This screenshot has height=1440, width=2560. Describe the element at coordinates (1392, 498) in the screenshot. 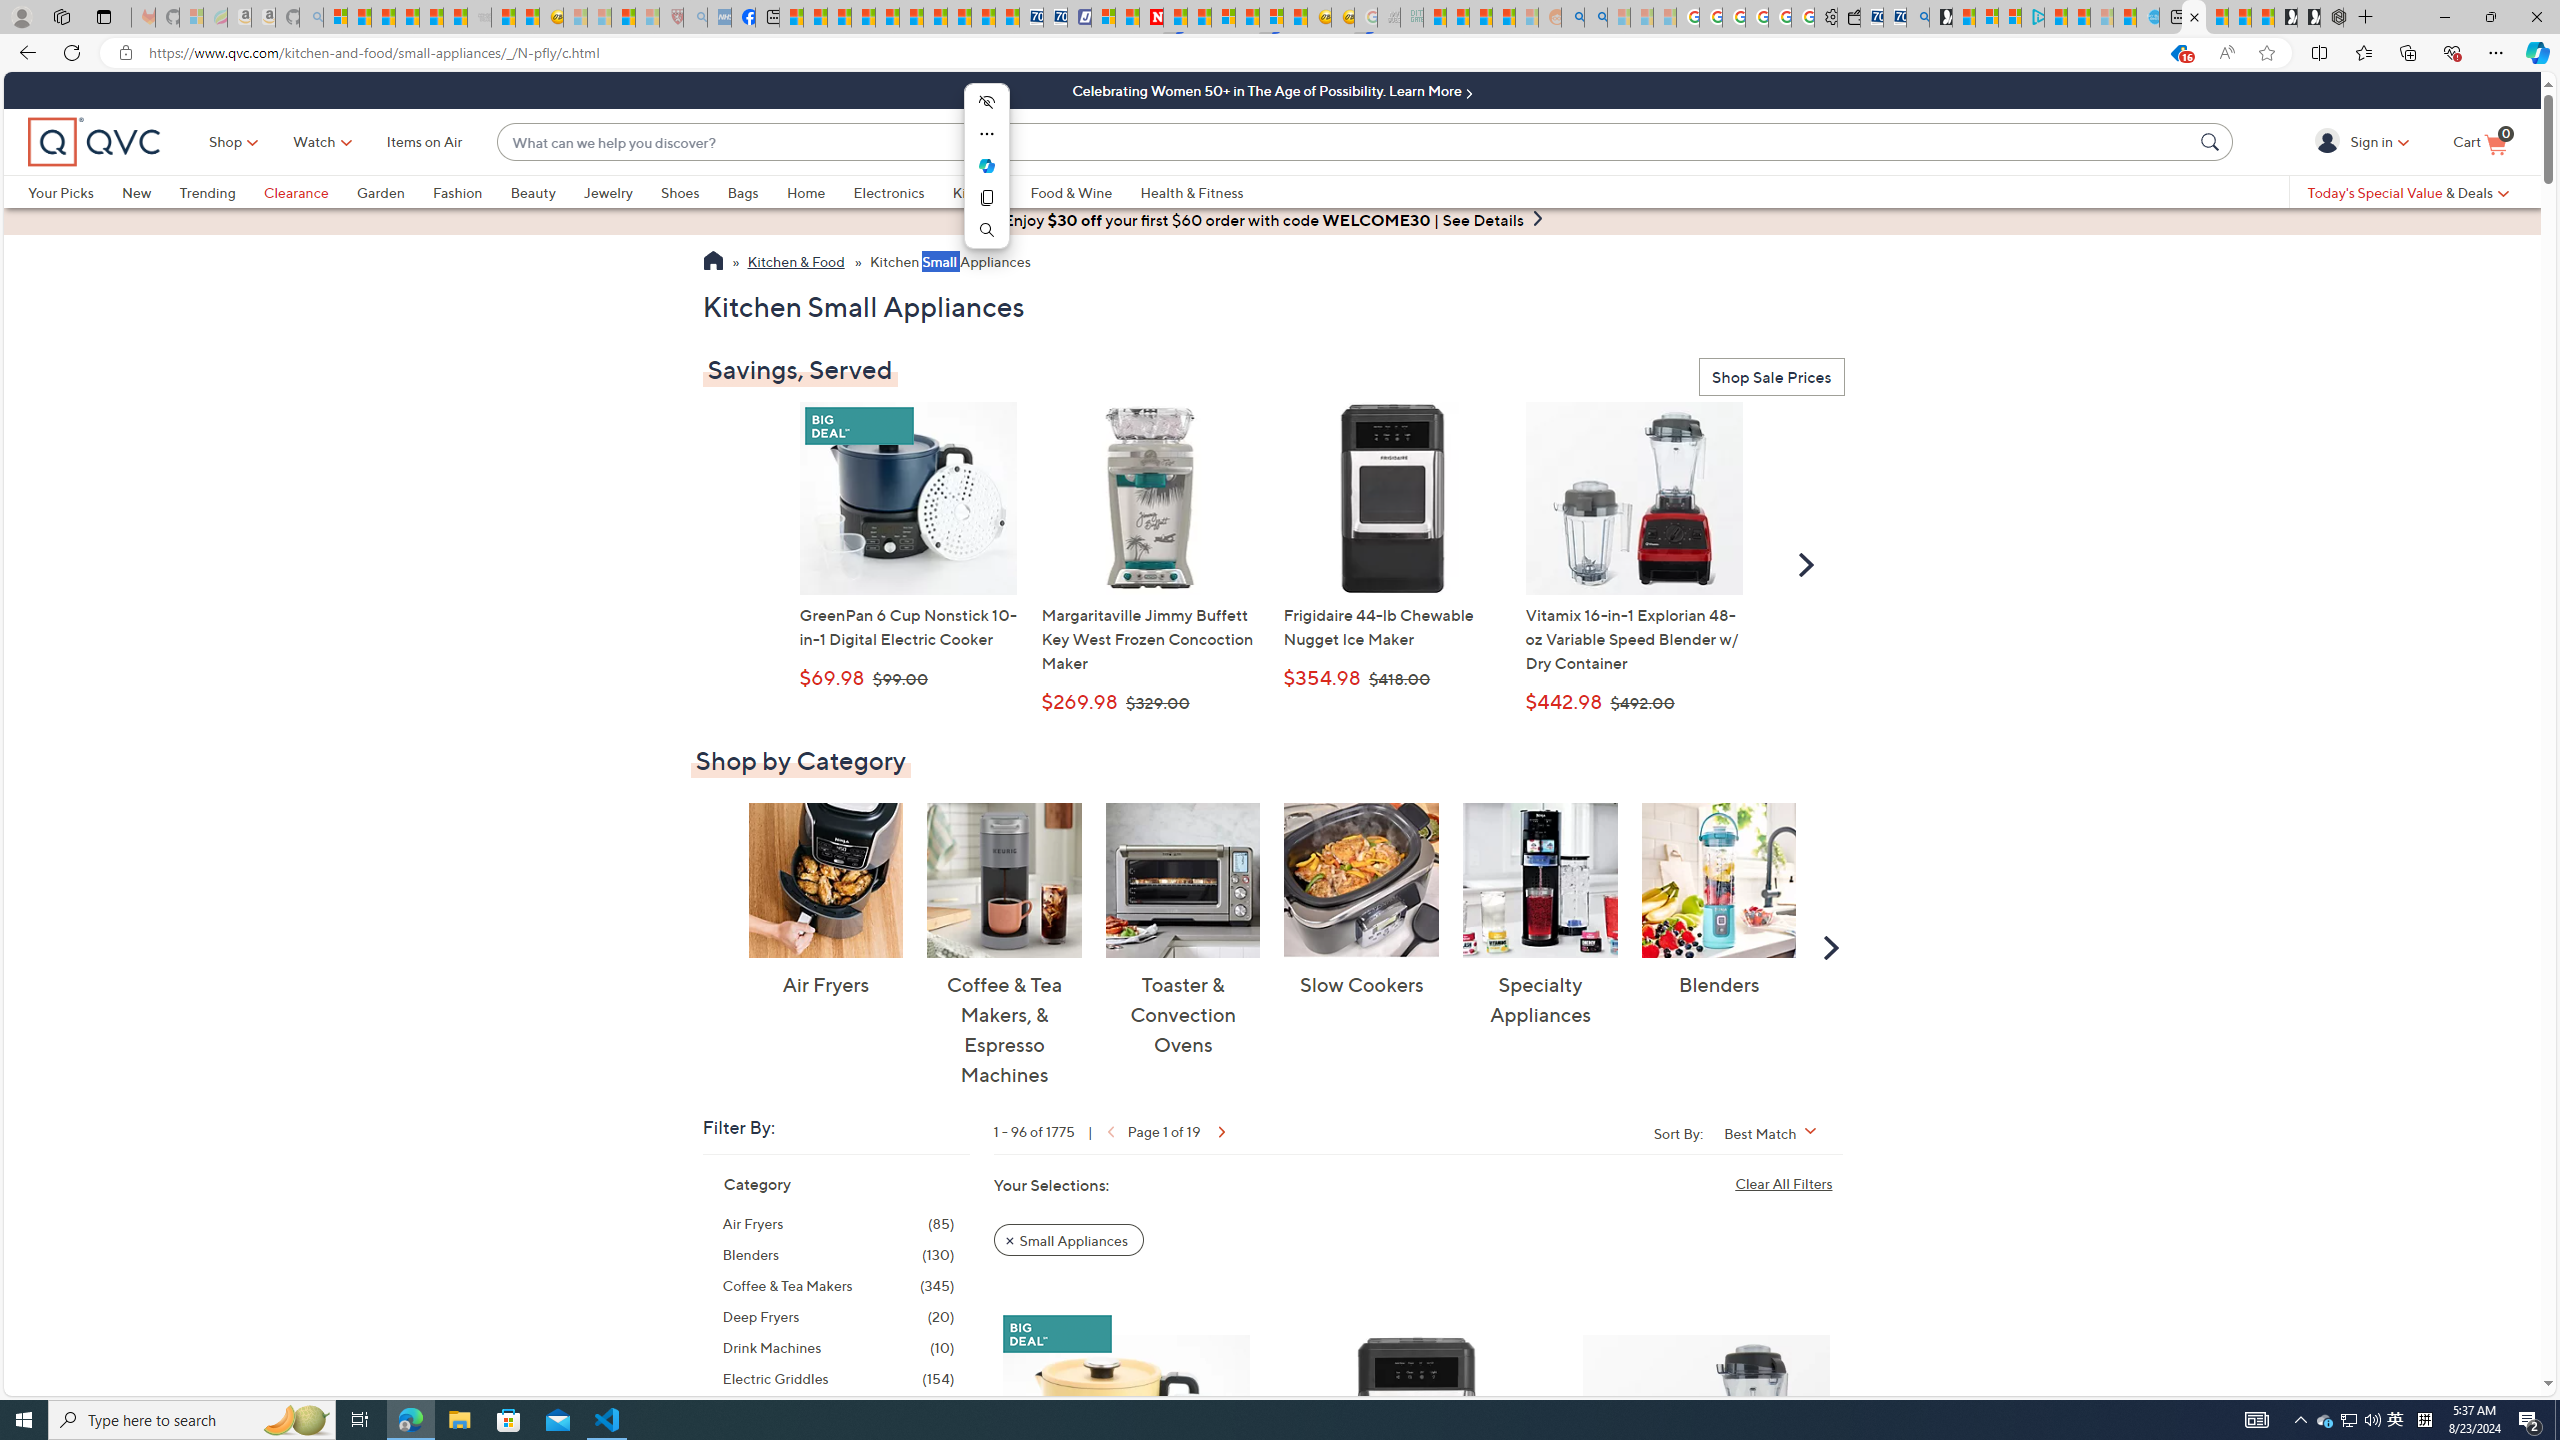

I see ` Frigidaire 44-lb Chewable Nugget Ice Maker - K86274` at that location.